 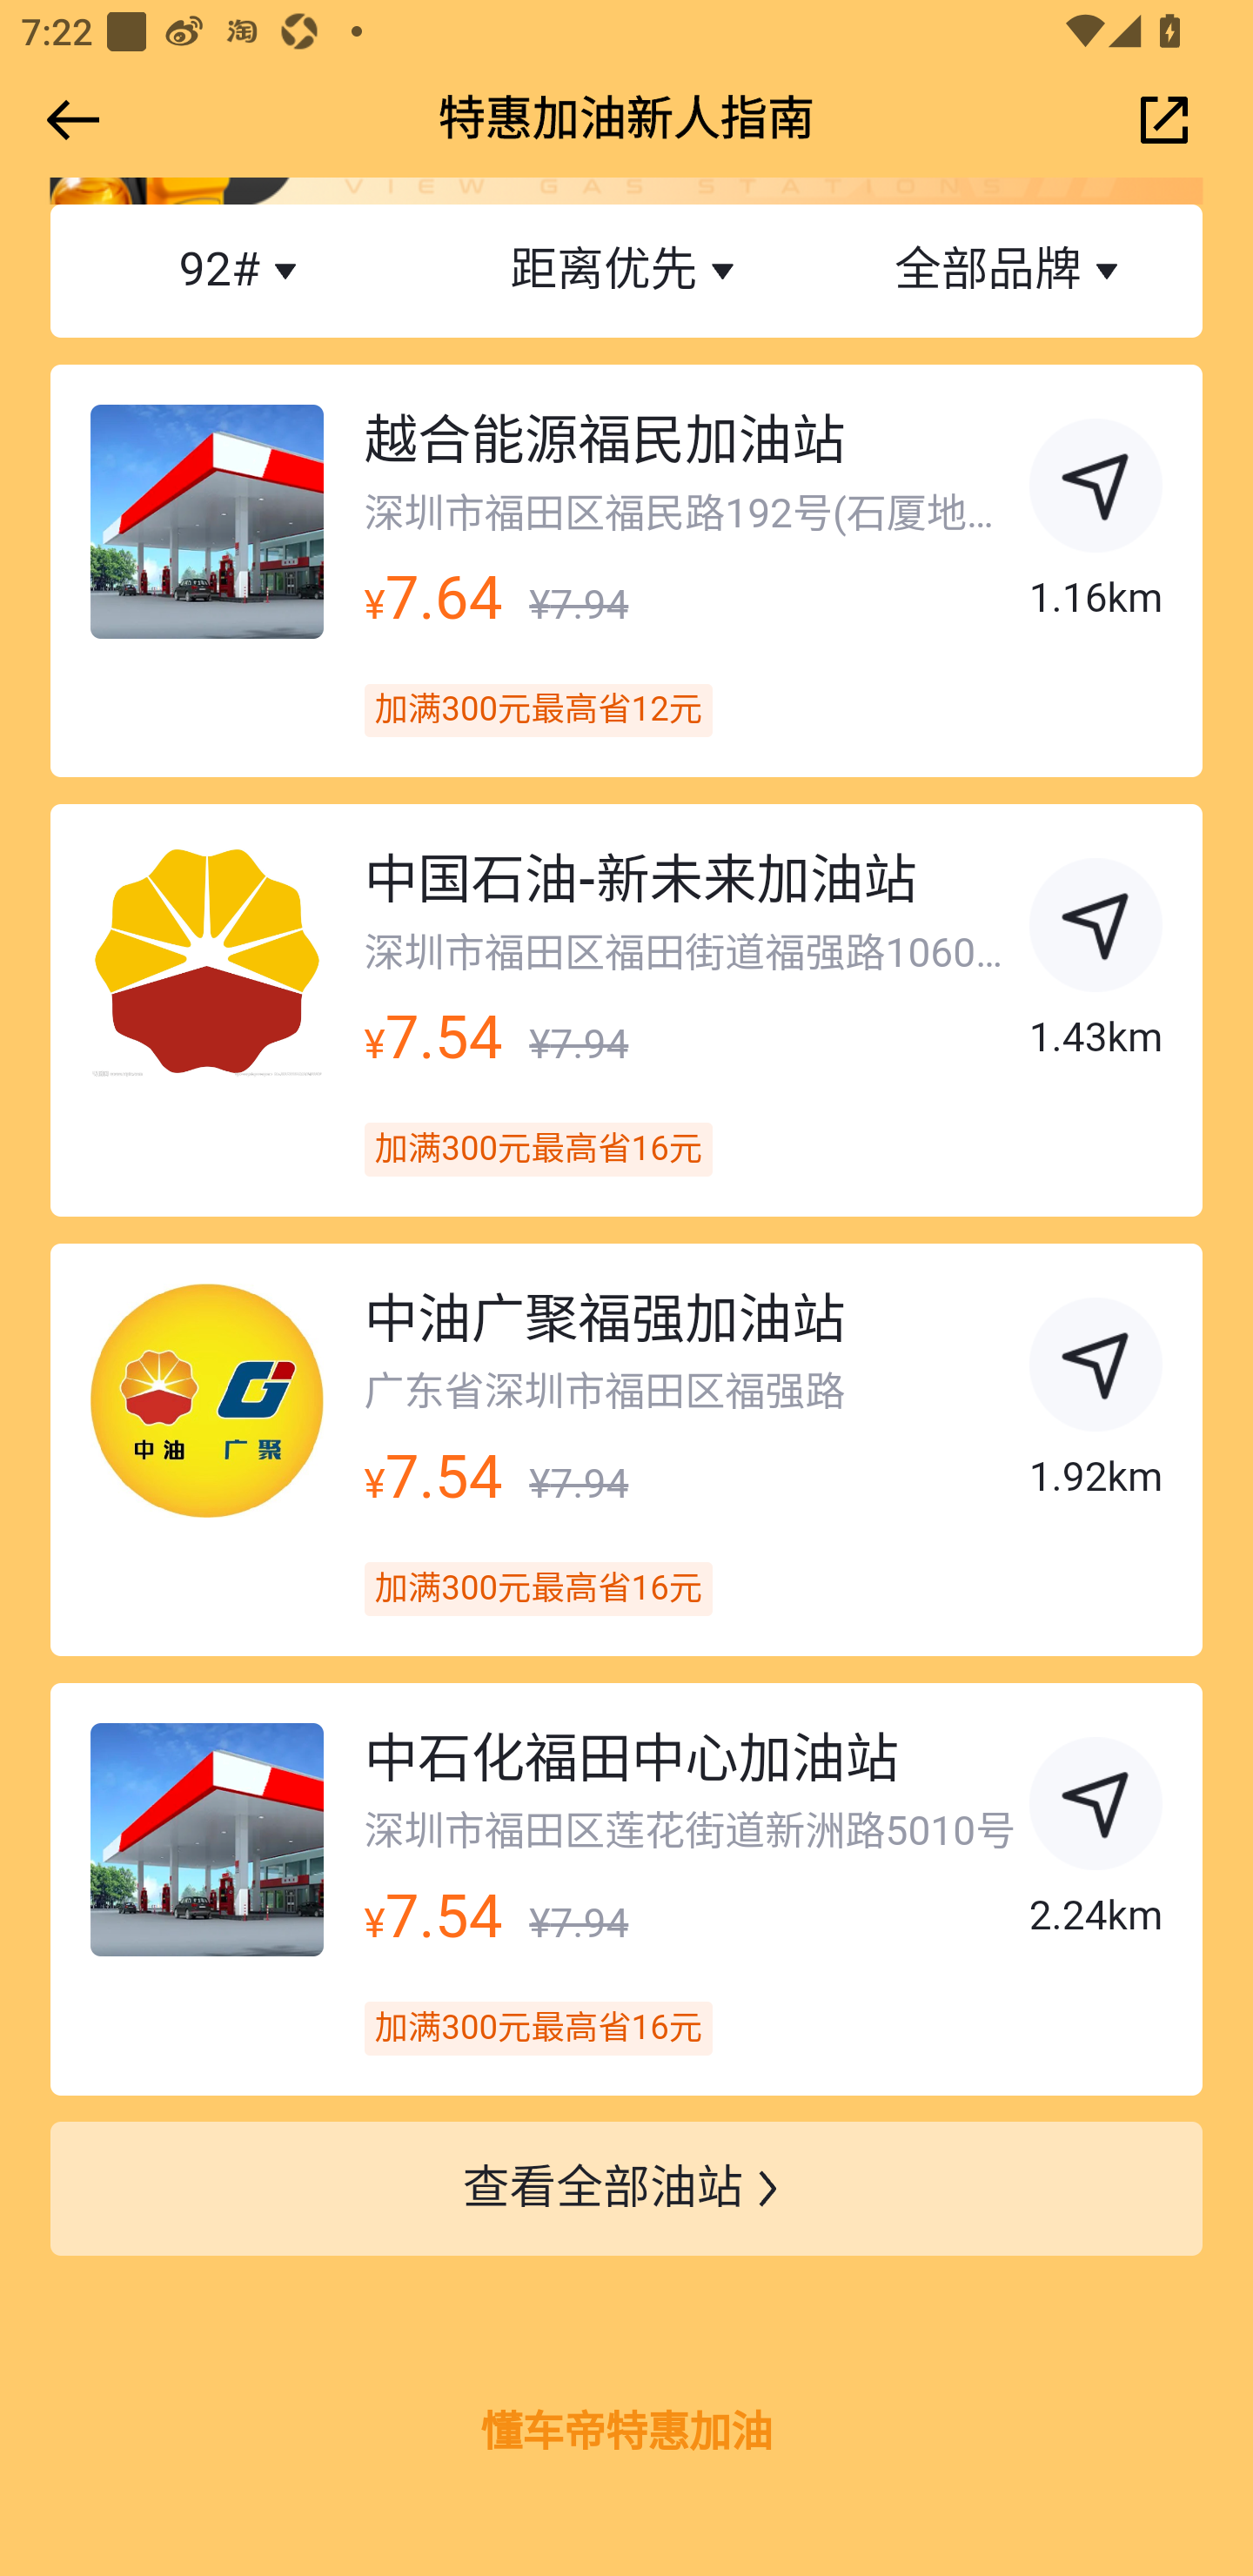 I want to click on 查看全部油站, so click(x=626, y=2190).